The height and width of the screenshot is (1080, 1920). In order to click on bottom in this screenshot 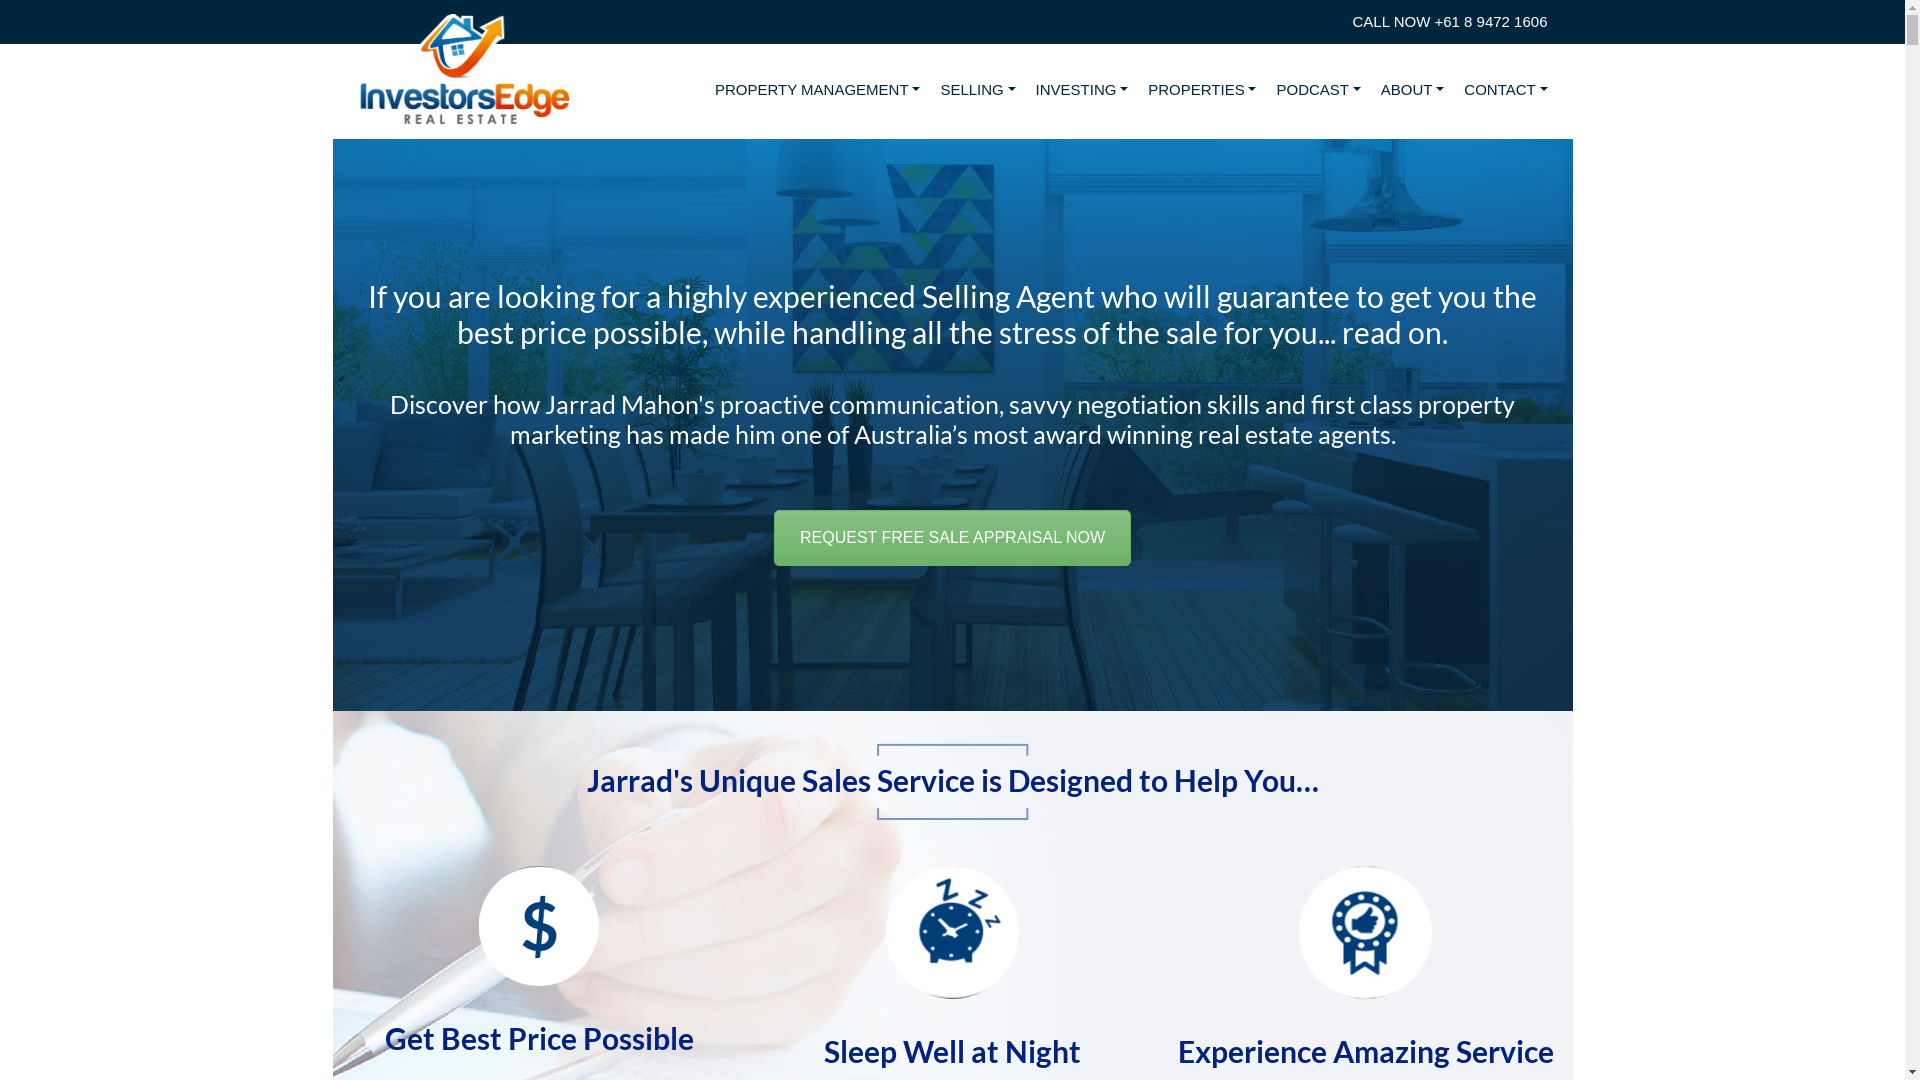, I will do `click(952, 814)`.